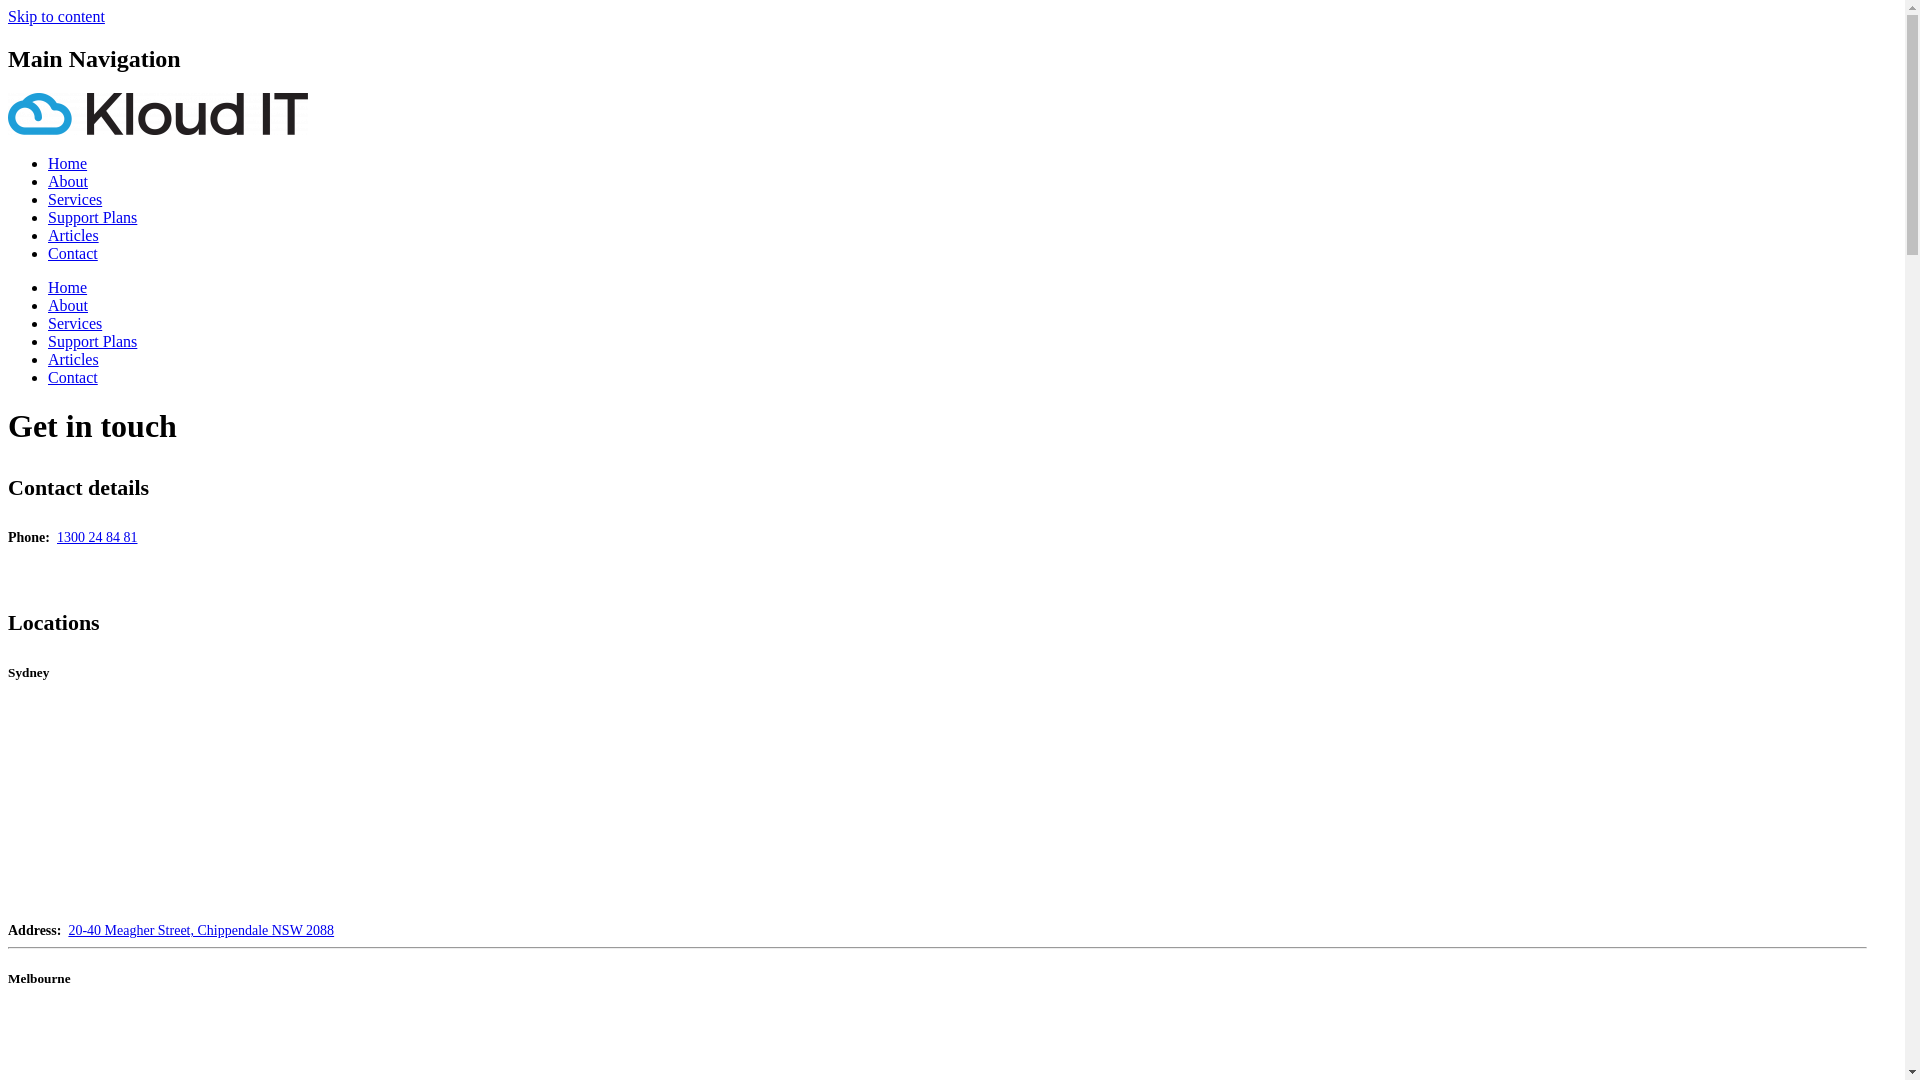 This screenshot has width=1920, height=1080. What do you see at coordinates (68, 164) in the screenshot?
I see `Home` at bounding box center [68, 164].